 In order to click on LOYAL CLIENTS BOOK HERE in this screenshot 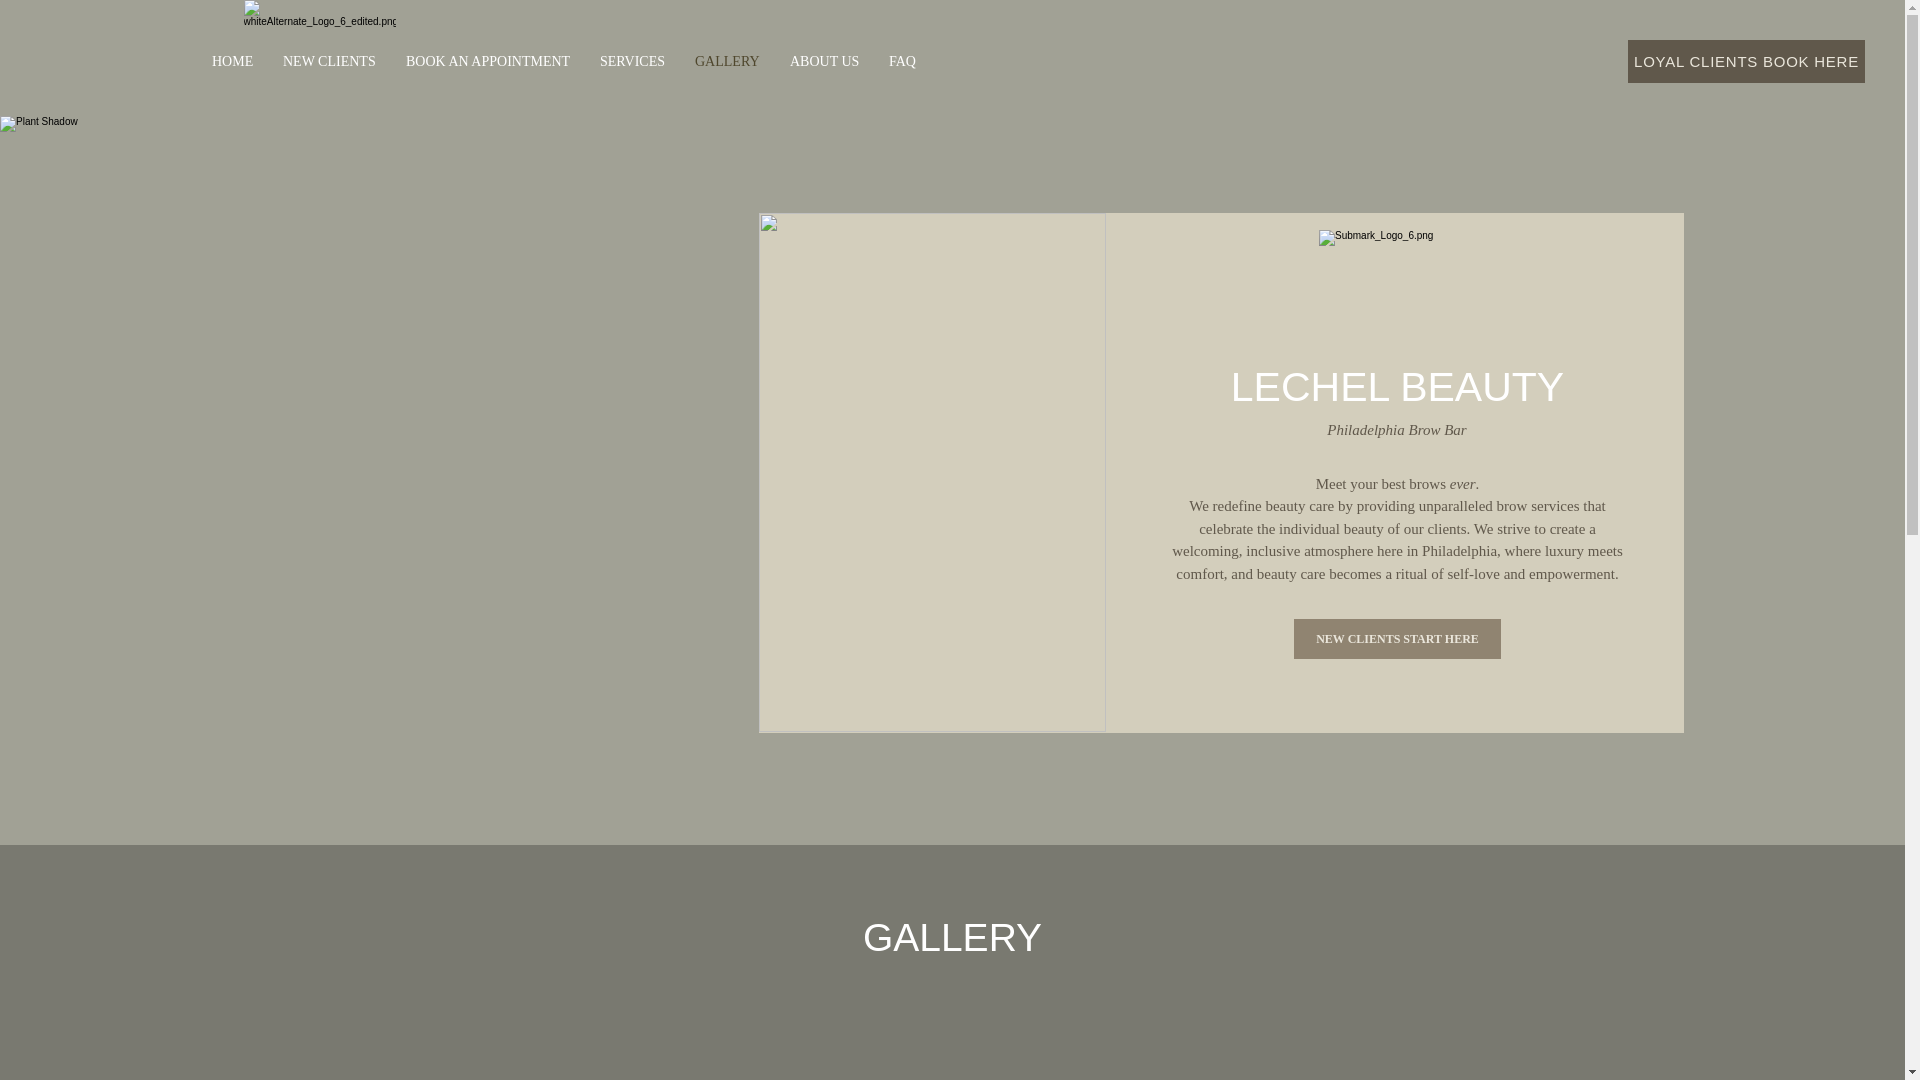, I will do `click(1746, 61)`.